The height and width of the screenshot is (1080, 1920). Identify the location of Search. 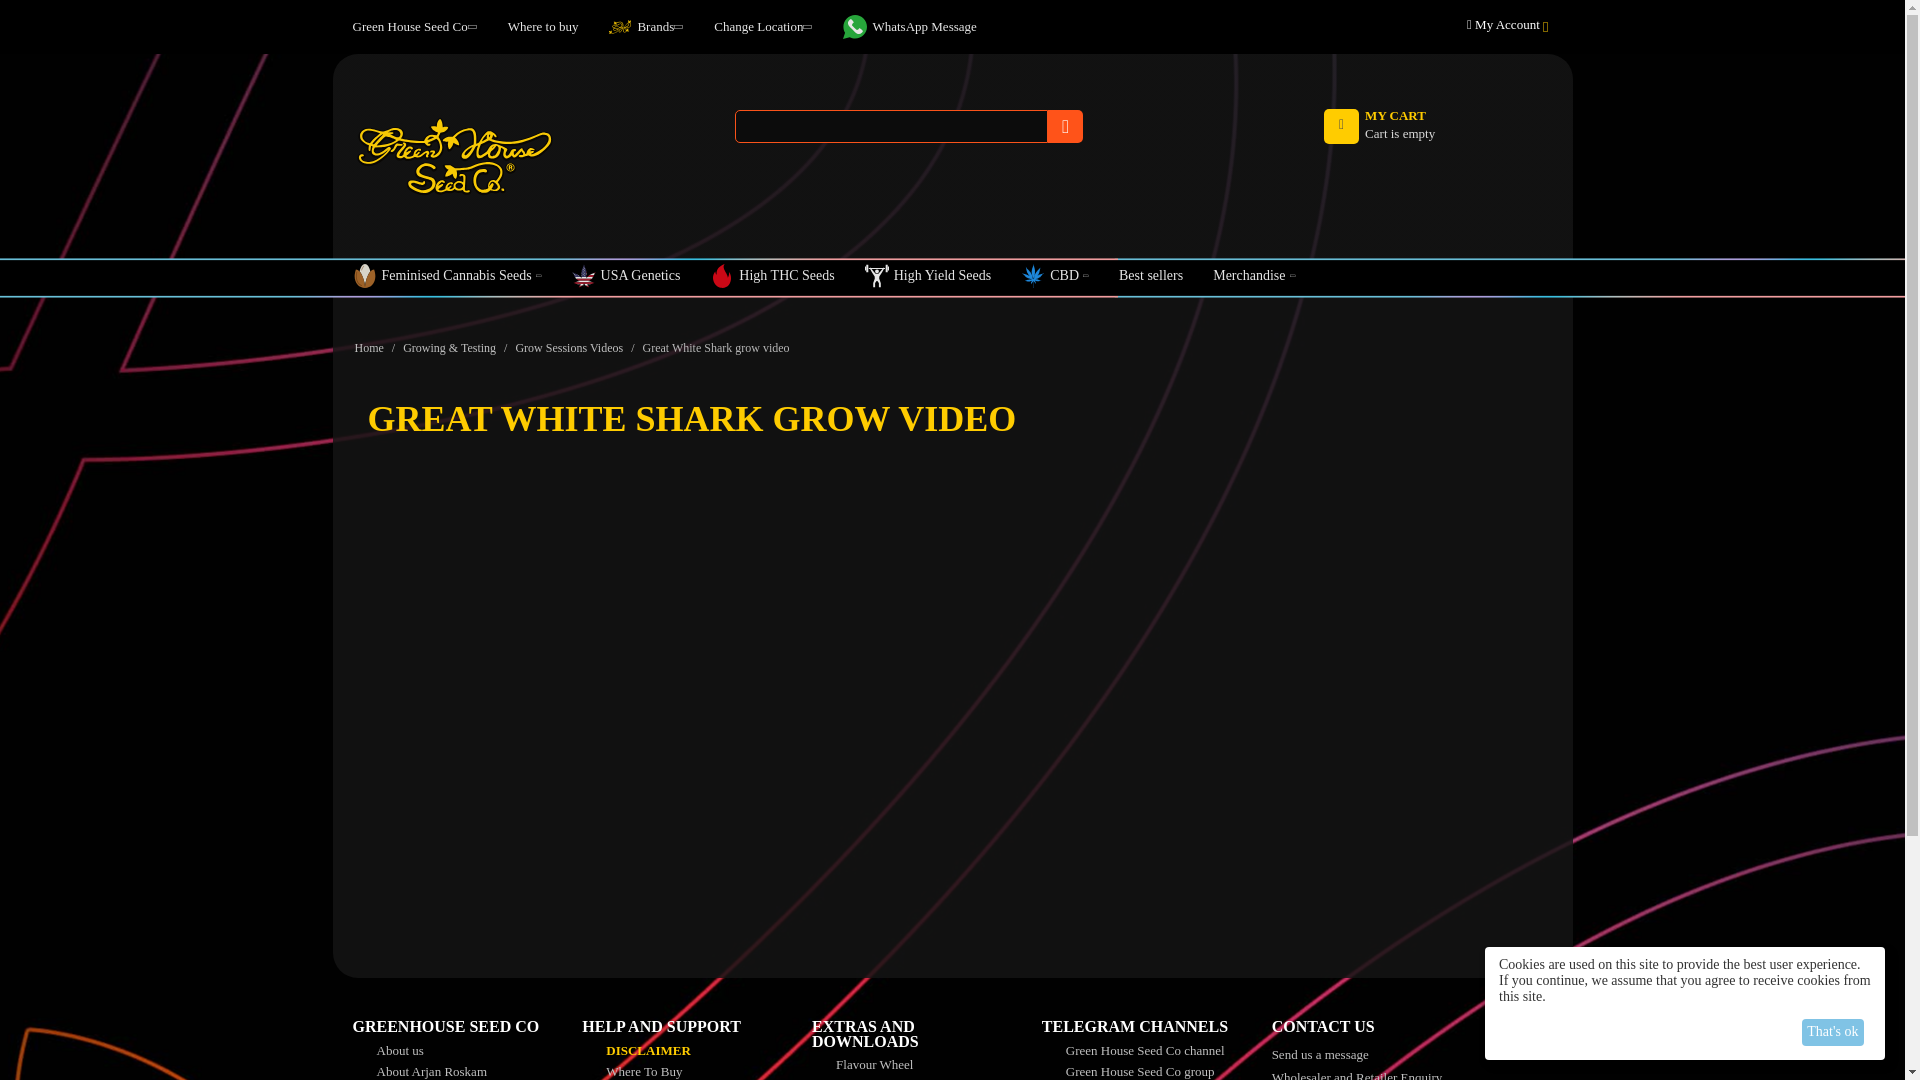
(1065, 126).